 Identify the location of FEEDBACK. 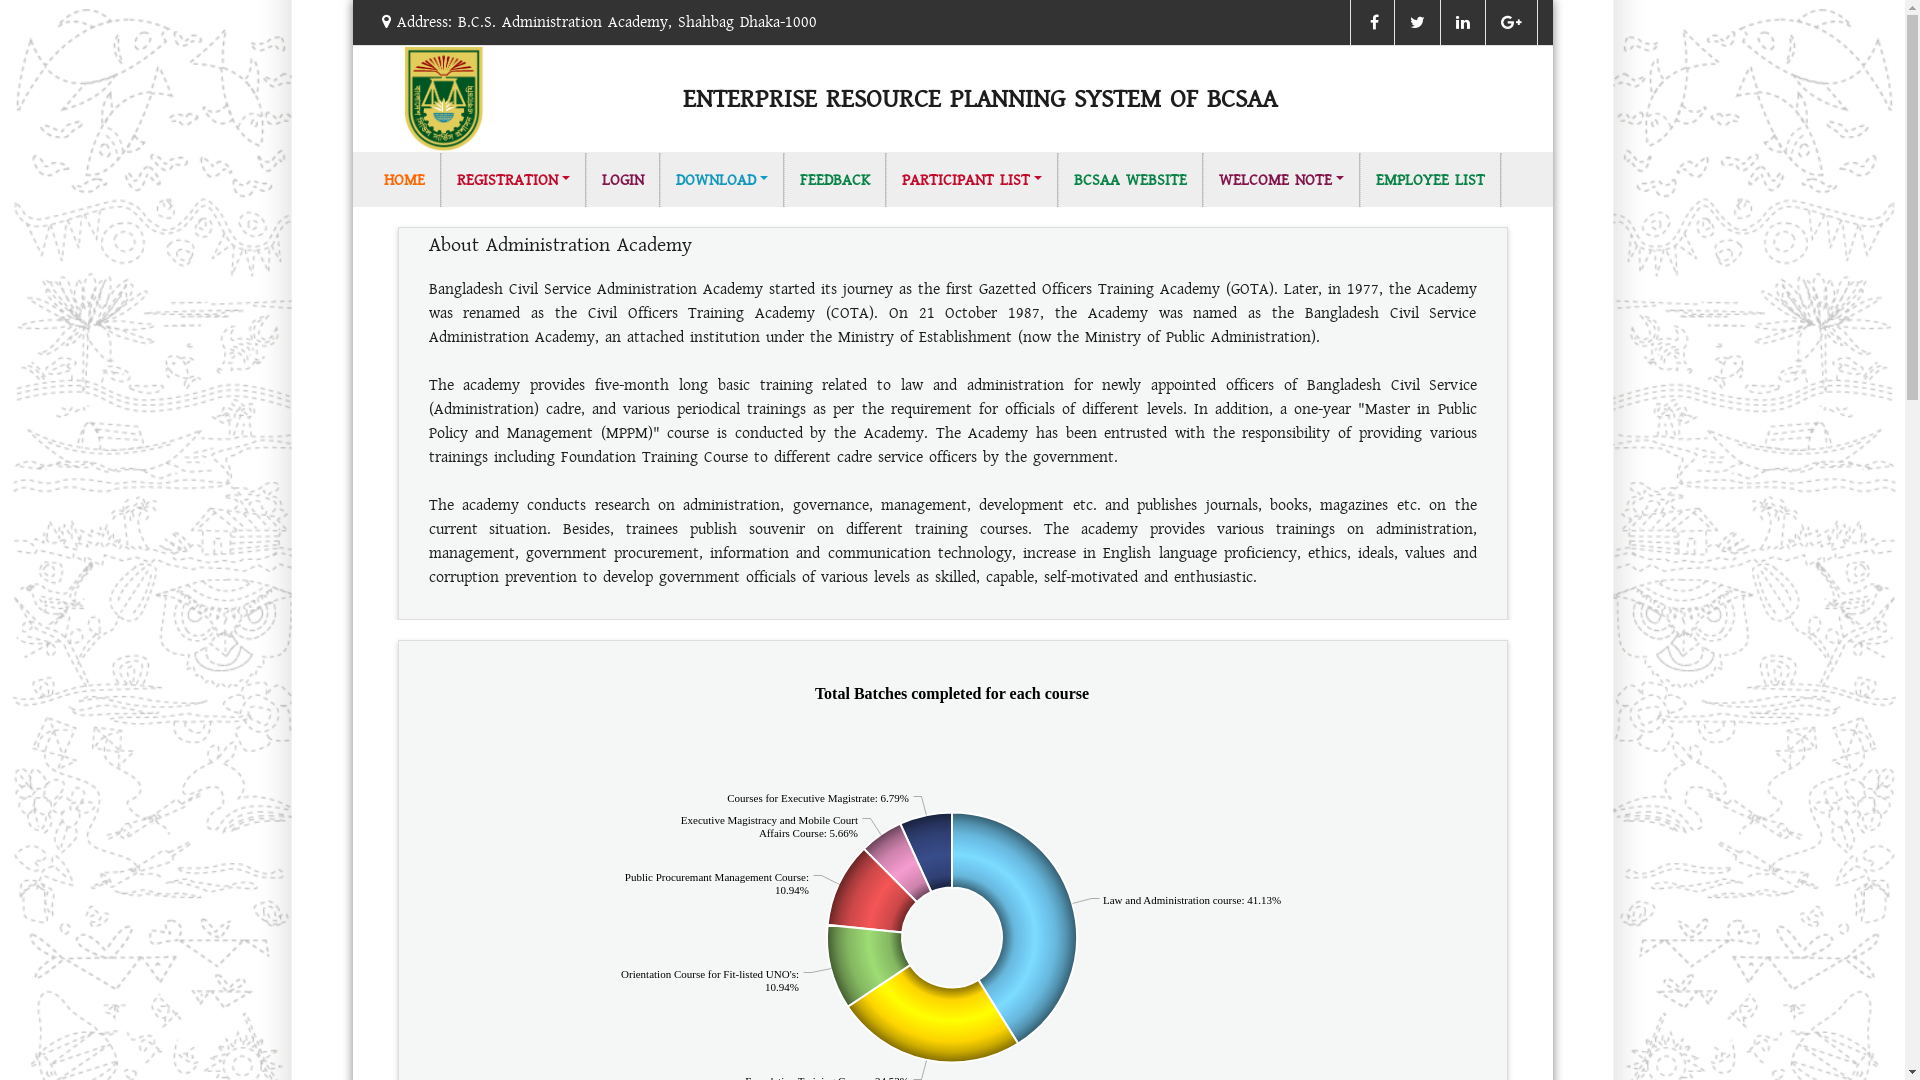
(836, 179).